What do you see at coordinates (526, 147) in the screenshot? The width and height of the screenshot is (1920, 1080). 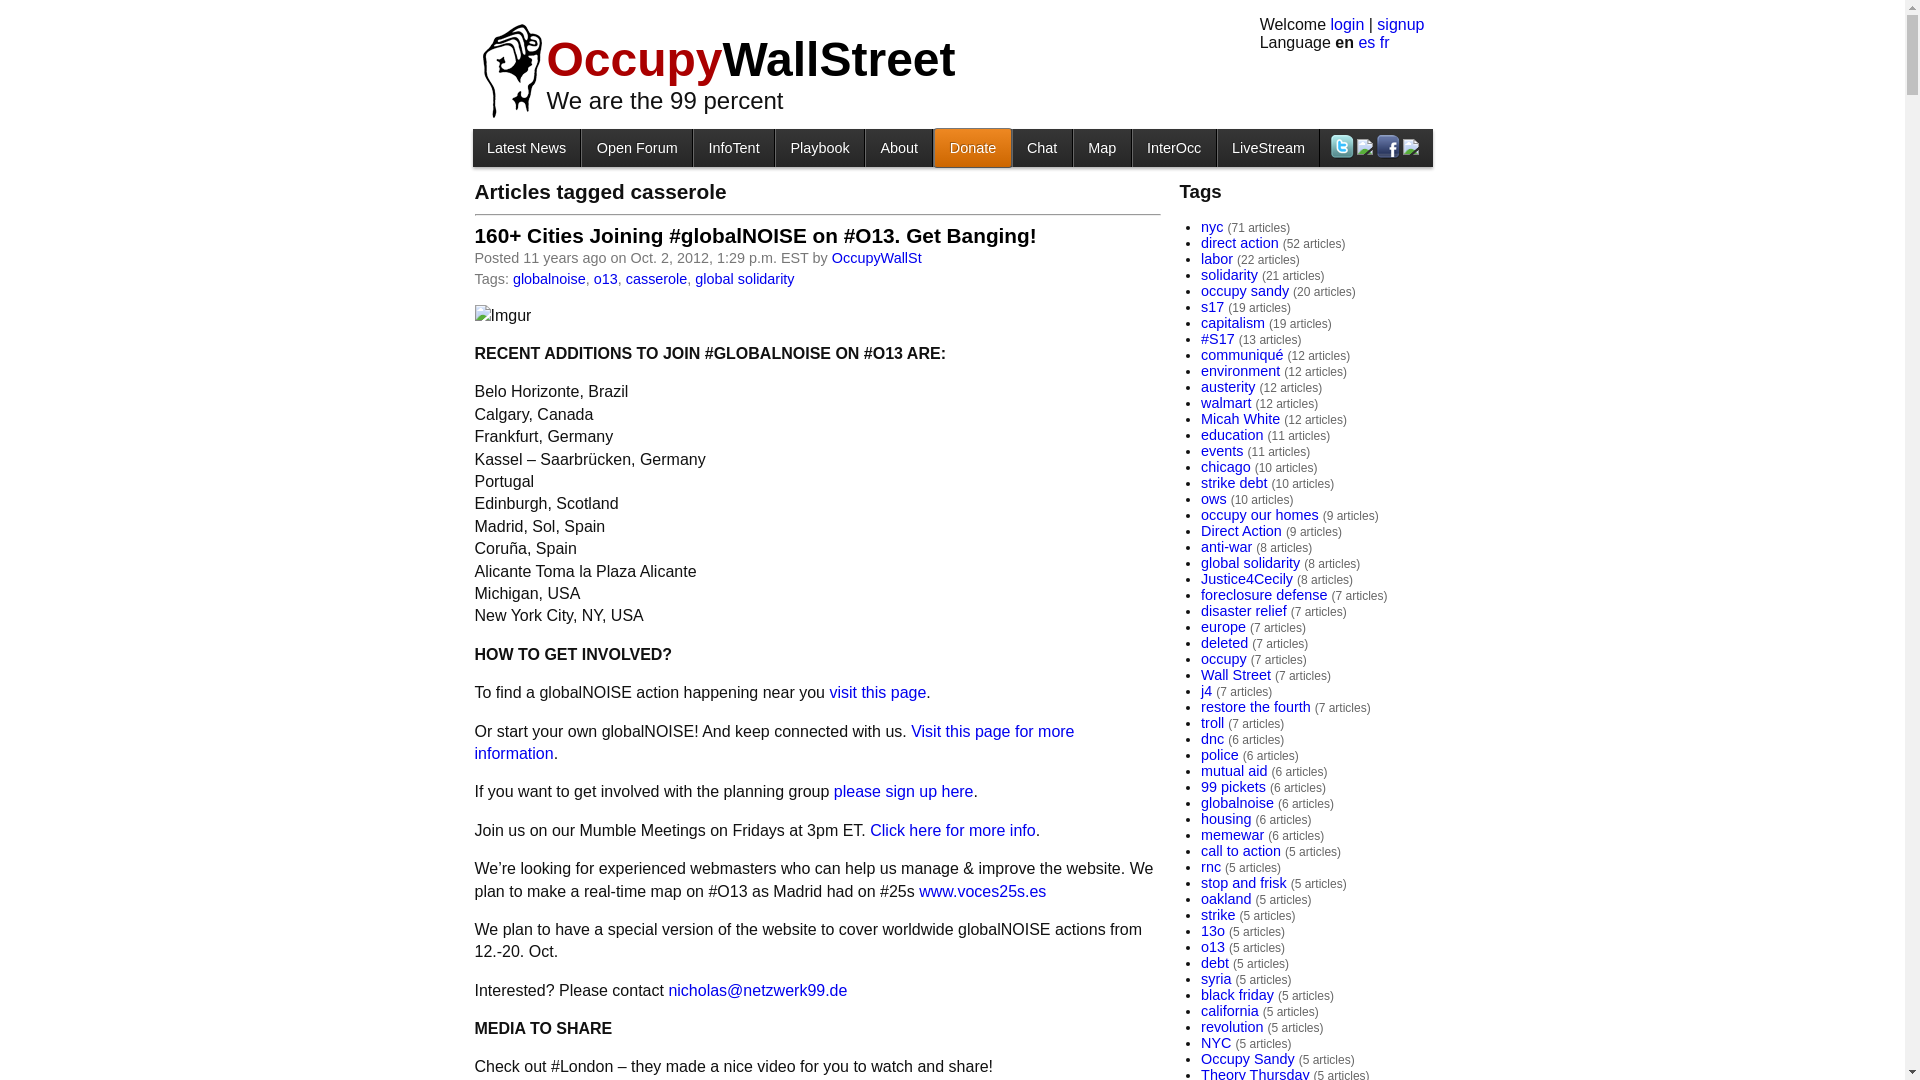 I see `Latest News` at bounding box center [526, 147].